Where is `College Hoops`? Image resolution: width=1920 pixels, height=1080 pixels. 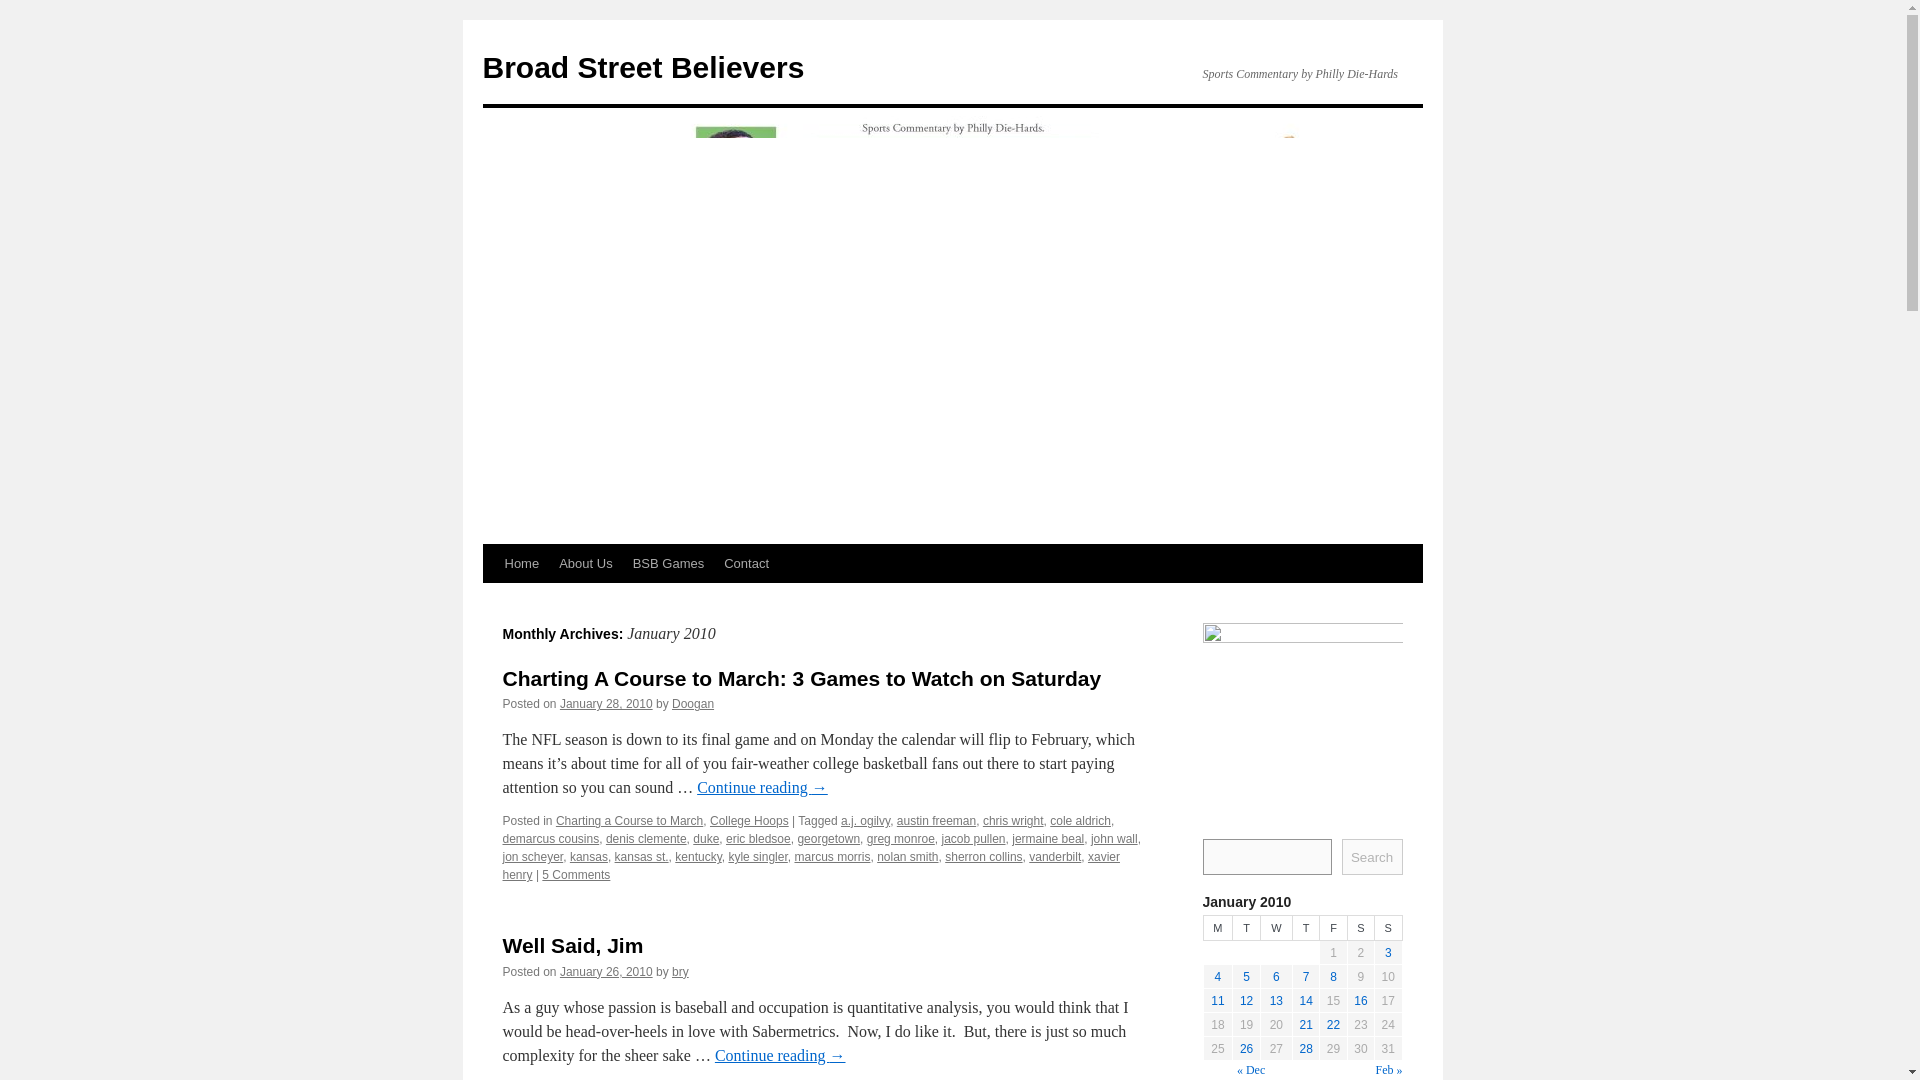 College Hoops is located at coordinates (750, 821).